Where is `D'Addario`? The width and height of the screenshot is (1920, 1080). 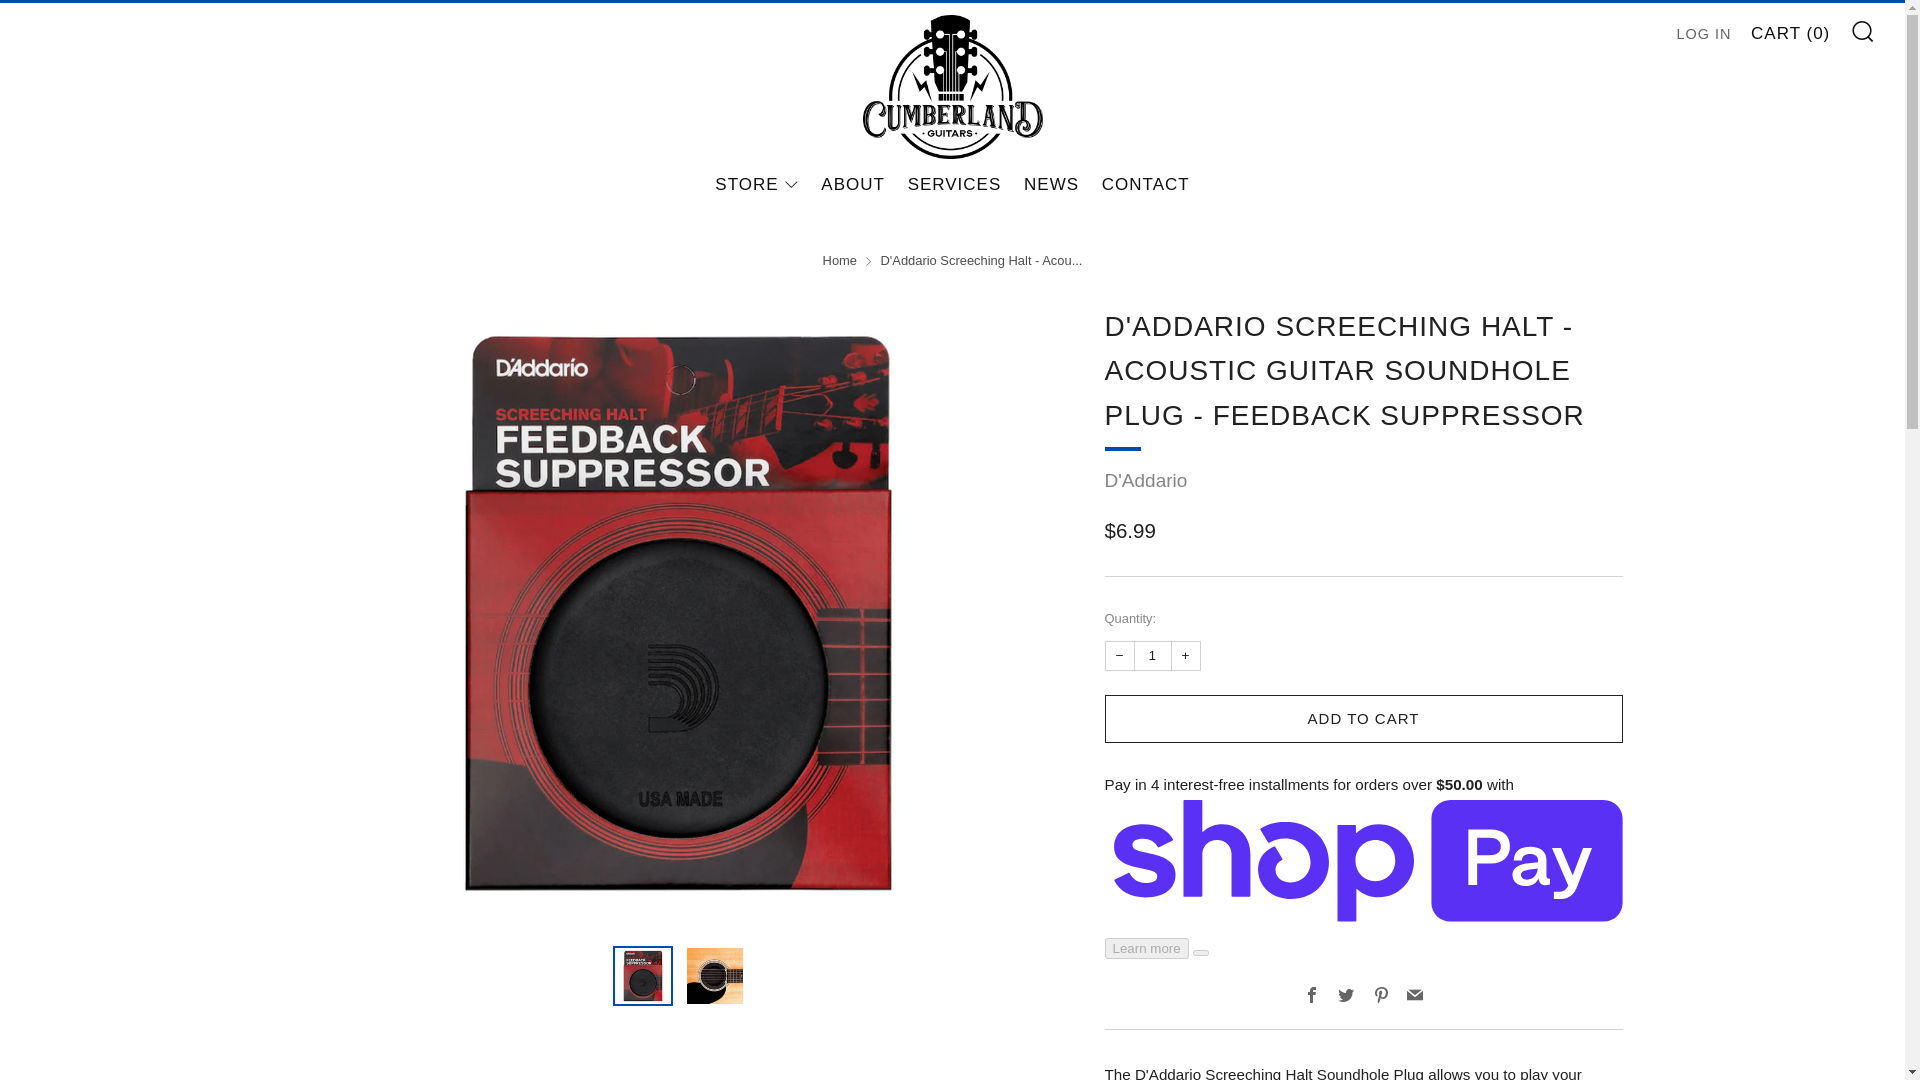 D'Addario is located at coordinates (1145, 480).